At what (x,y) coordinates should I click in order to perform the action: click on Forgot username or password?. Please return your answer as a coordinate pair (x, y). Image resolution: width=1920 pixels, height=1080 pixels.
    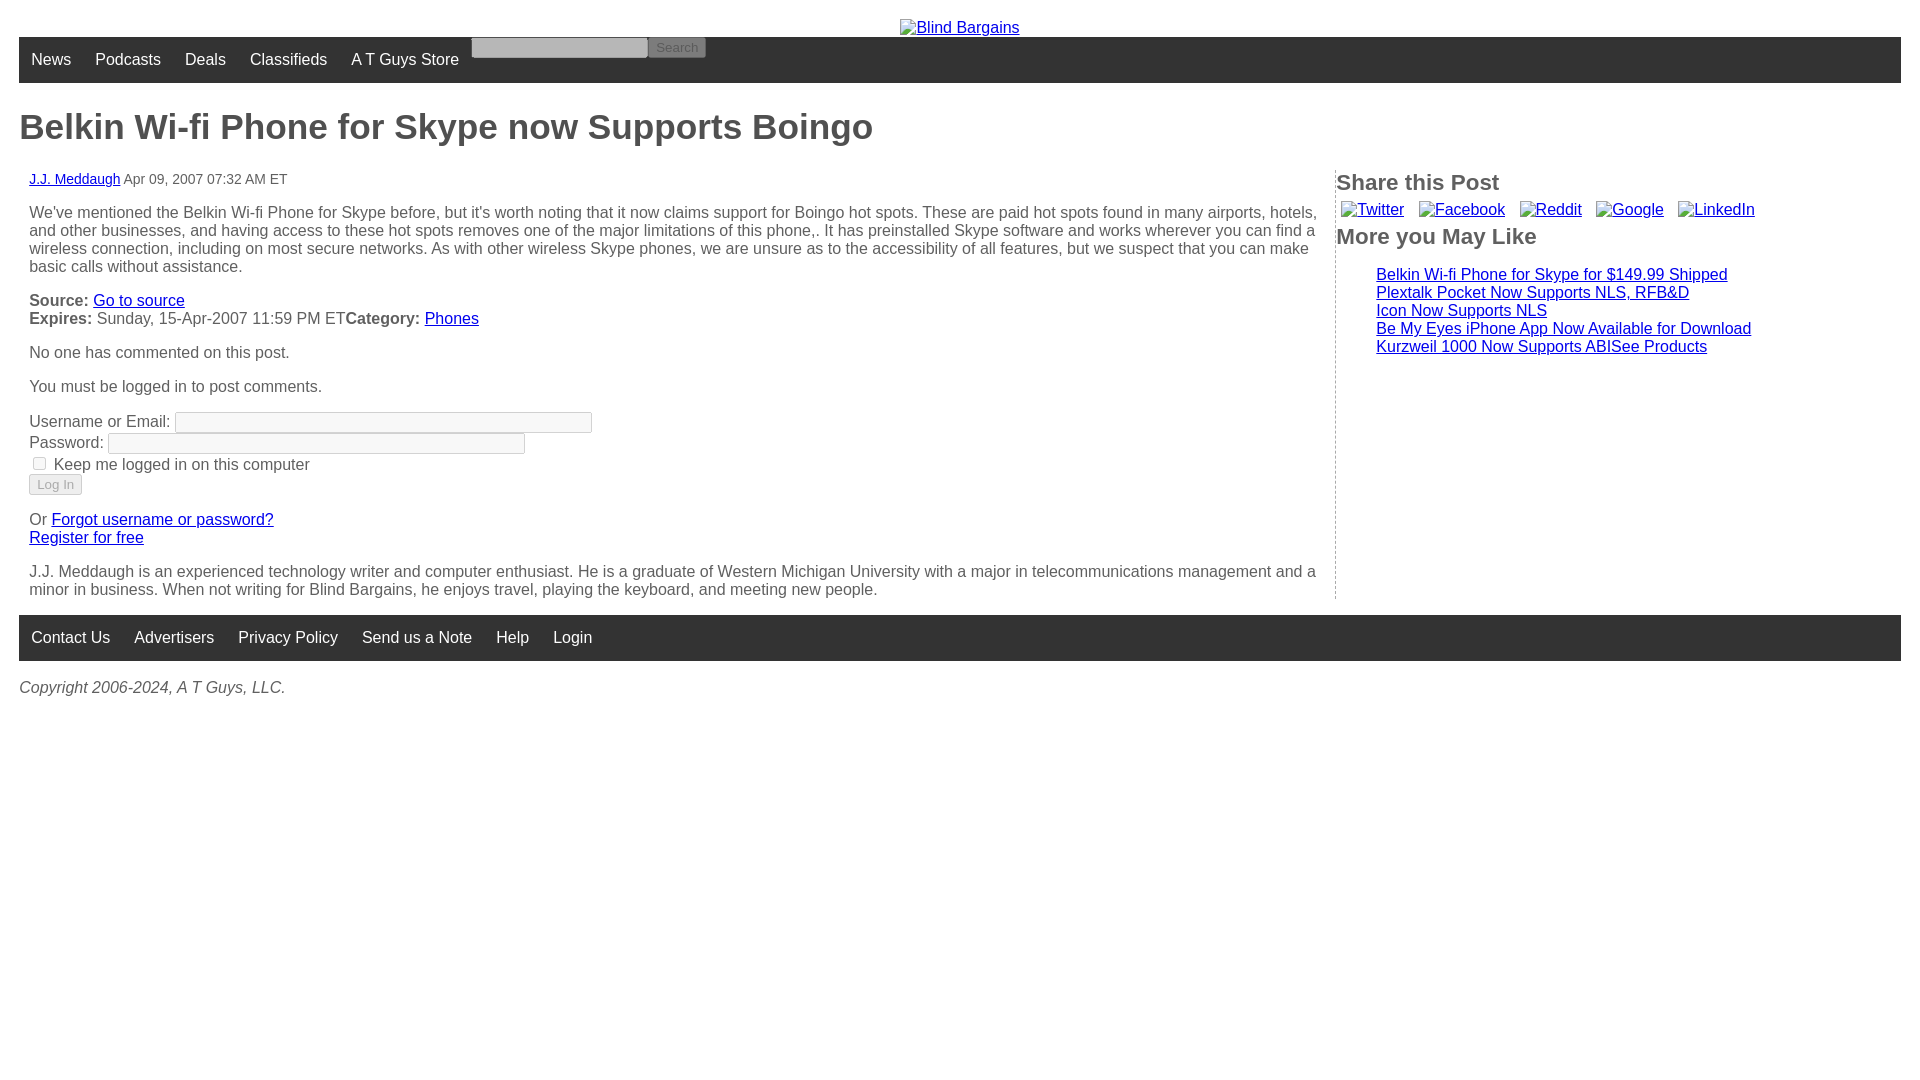
    Looking at the image, I should click on (162, 519).